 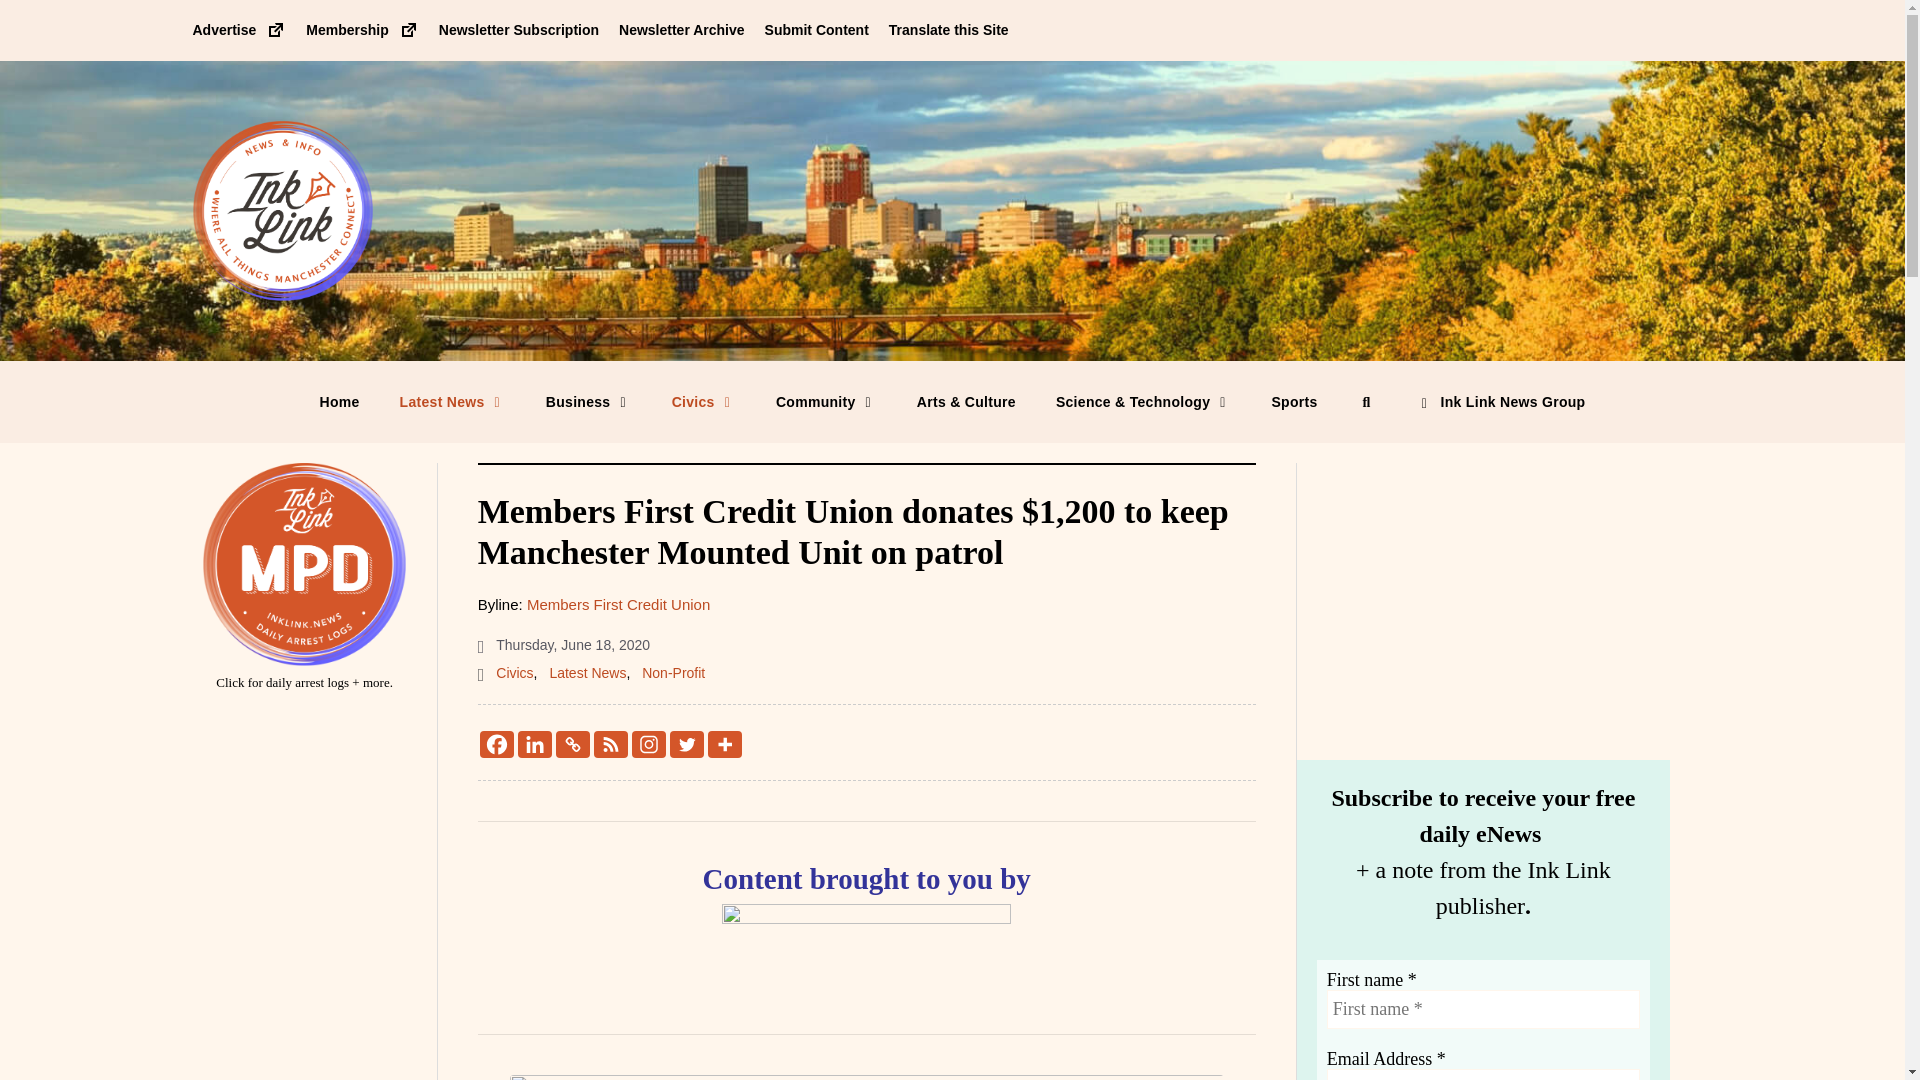 What do you see at coordinates (1482, 1074) in the screenshot?
I see `Email Address` at bounding box center [1482, 1074].